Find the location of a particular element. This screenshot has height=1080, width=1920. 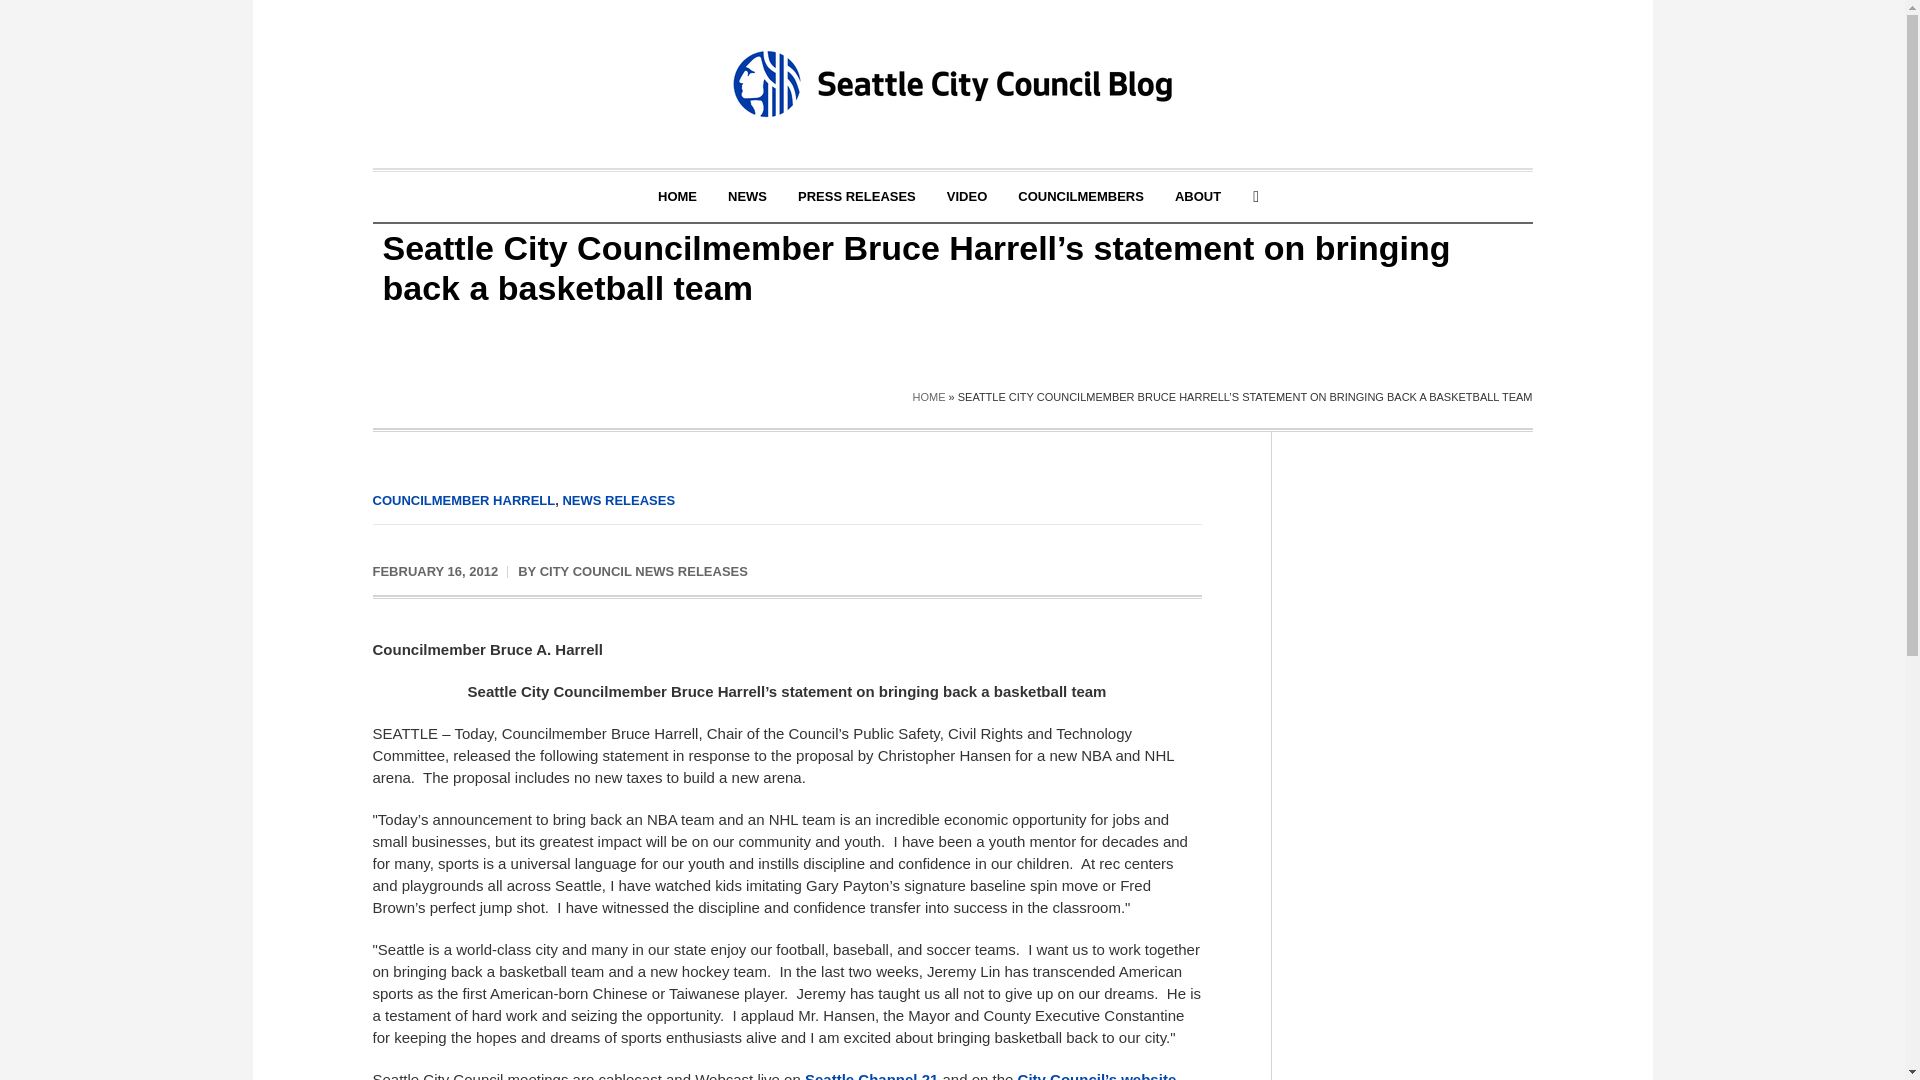

NEWS RELEASES is located at coordinates (618, 500).